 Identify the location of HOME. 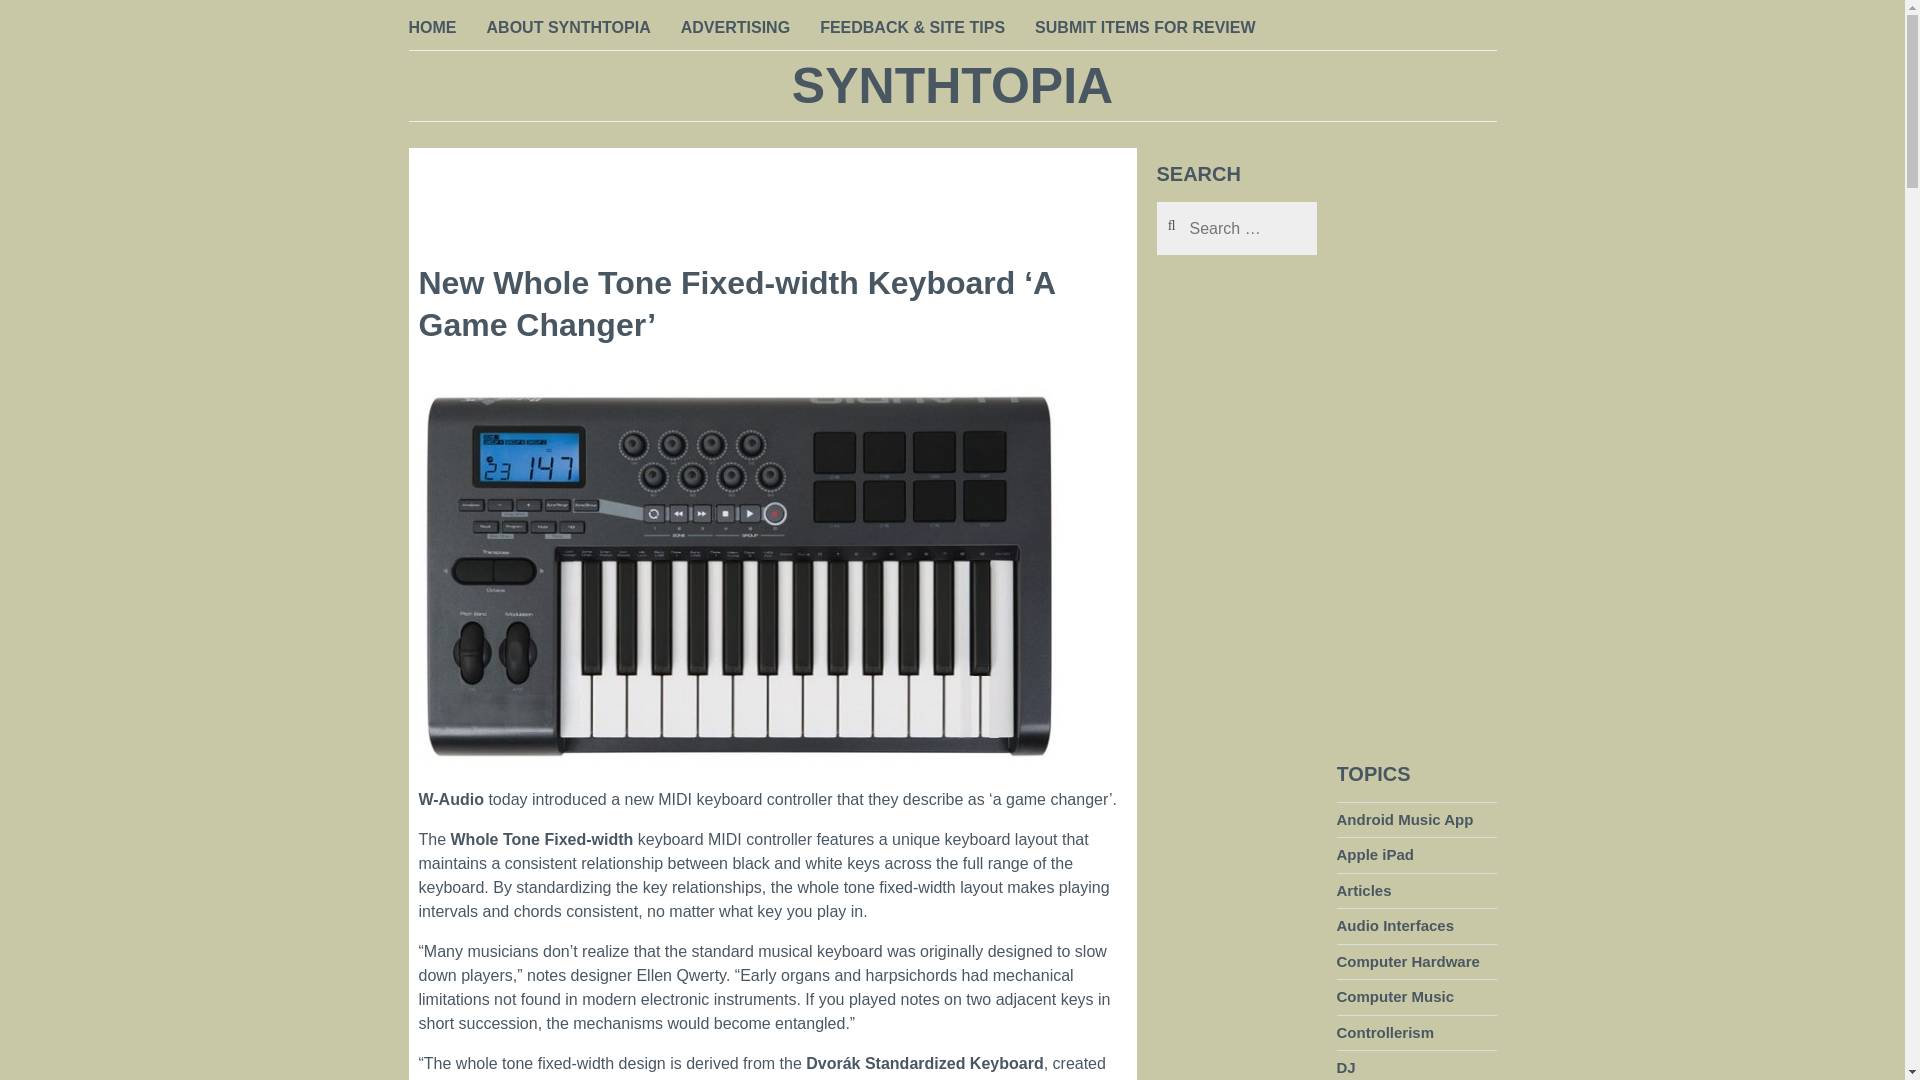
(432, 29).